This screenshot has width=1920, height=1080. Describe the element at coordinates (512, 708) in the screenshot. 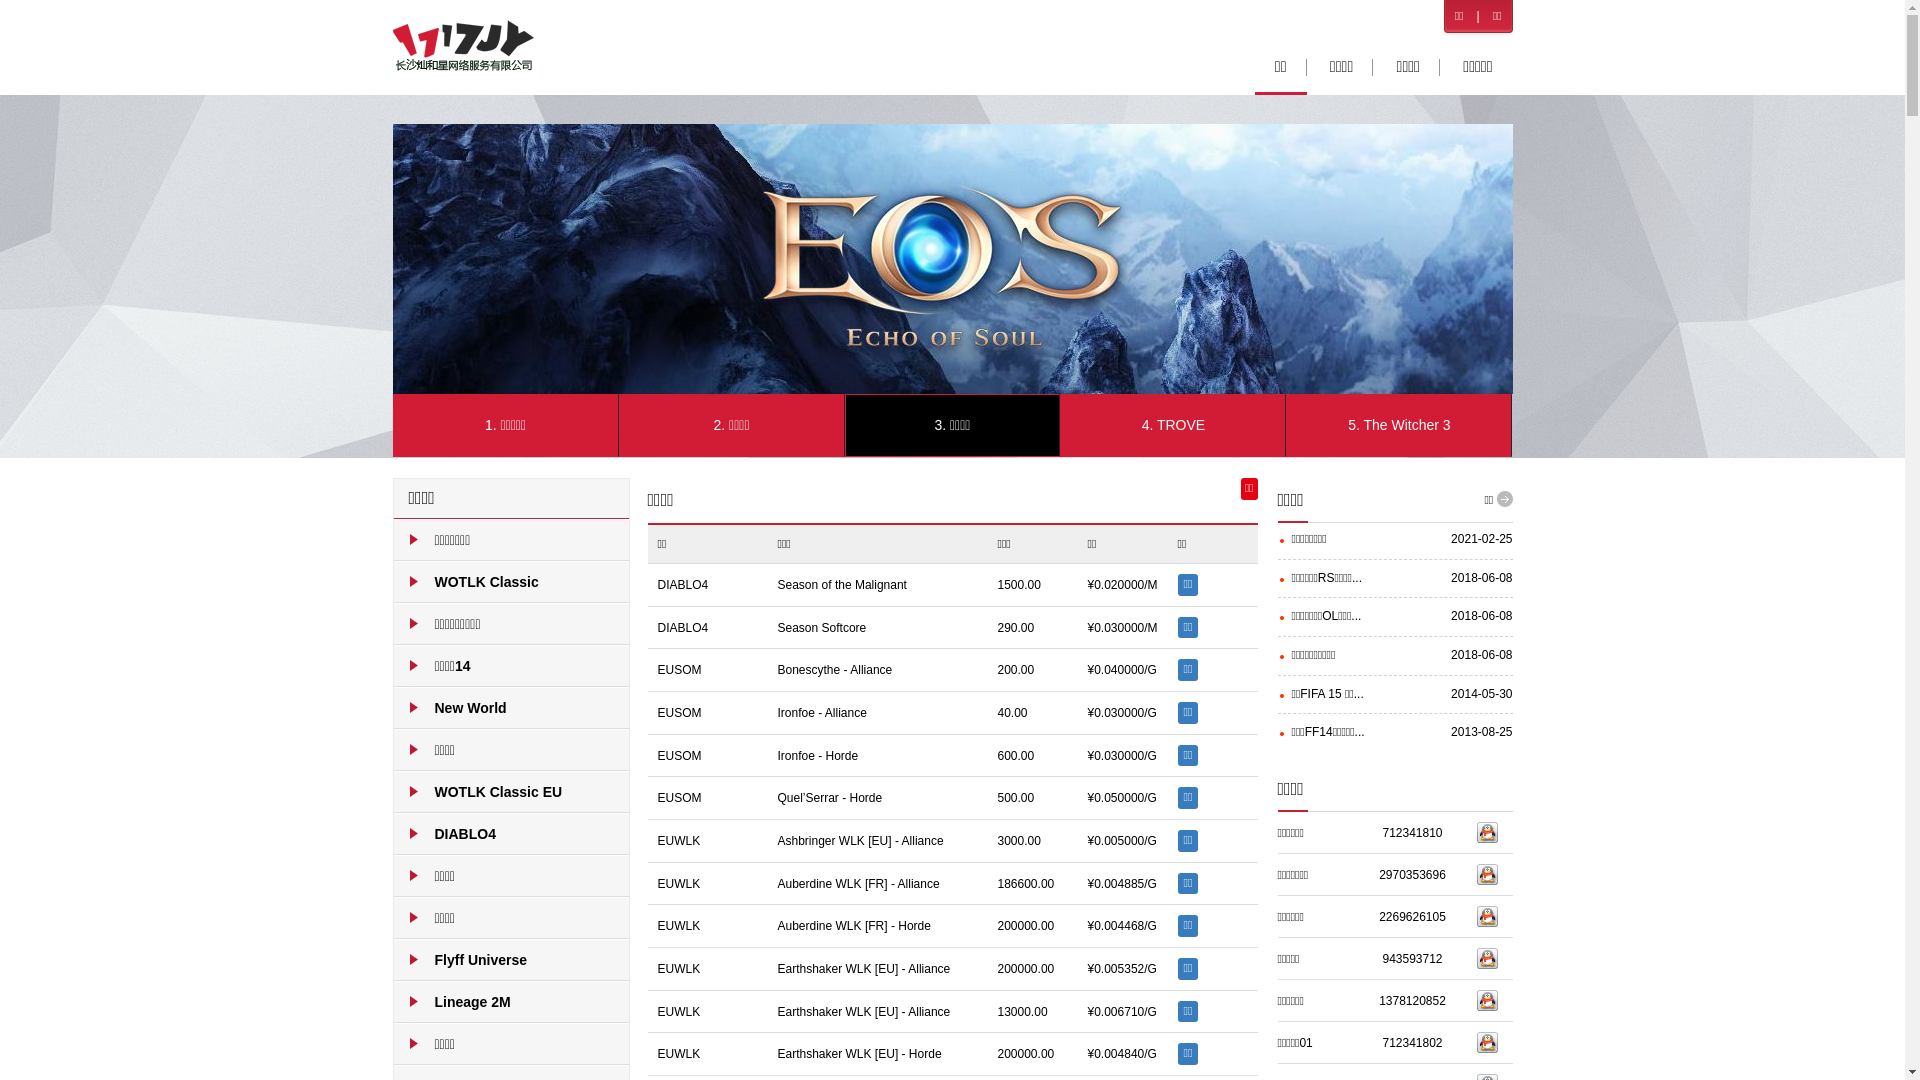

I see `New World` at that location.